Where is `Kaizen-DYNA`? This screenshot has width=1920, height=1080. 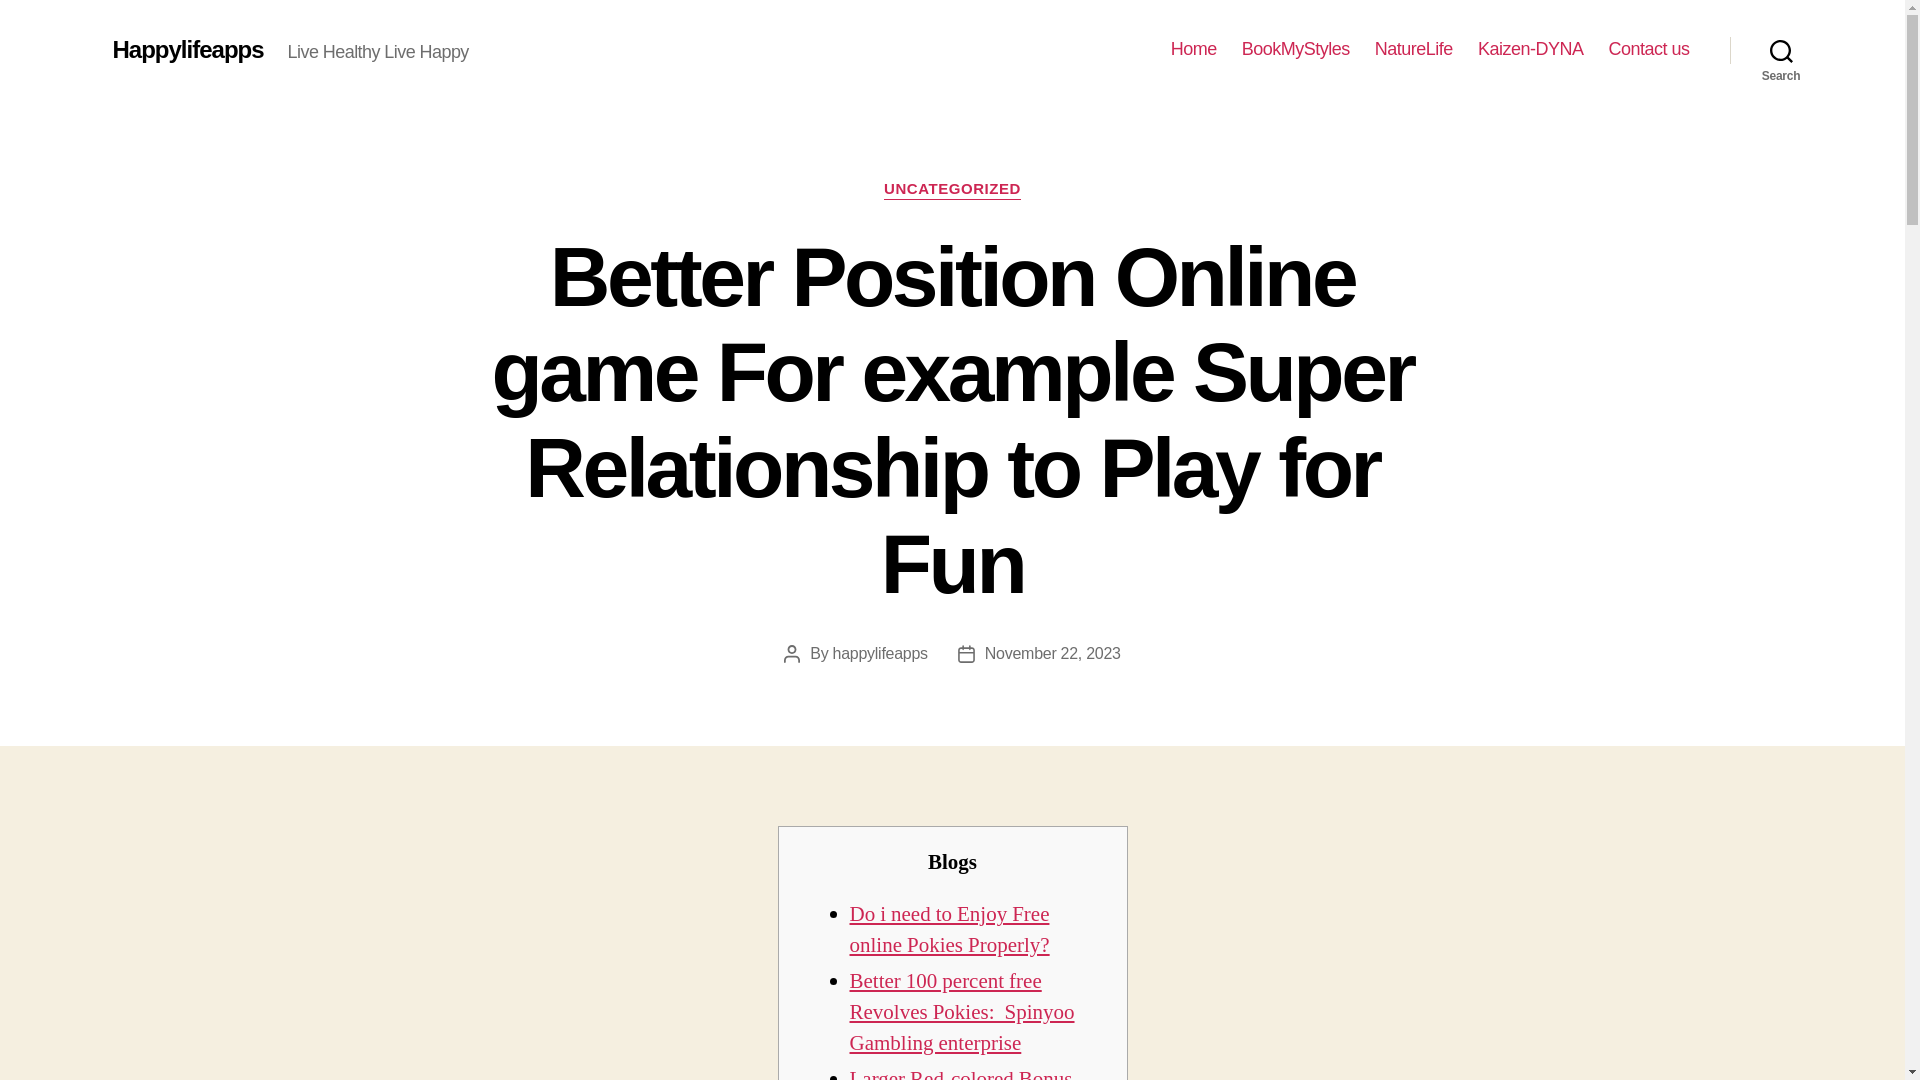 Kaizen-DYNA is located at coordinates (1531, 49).